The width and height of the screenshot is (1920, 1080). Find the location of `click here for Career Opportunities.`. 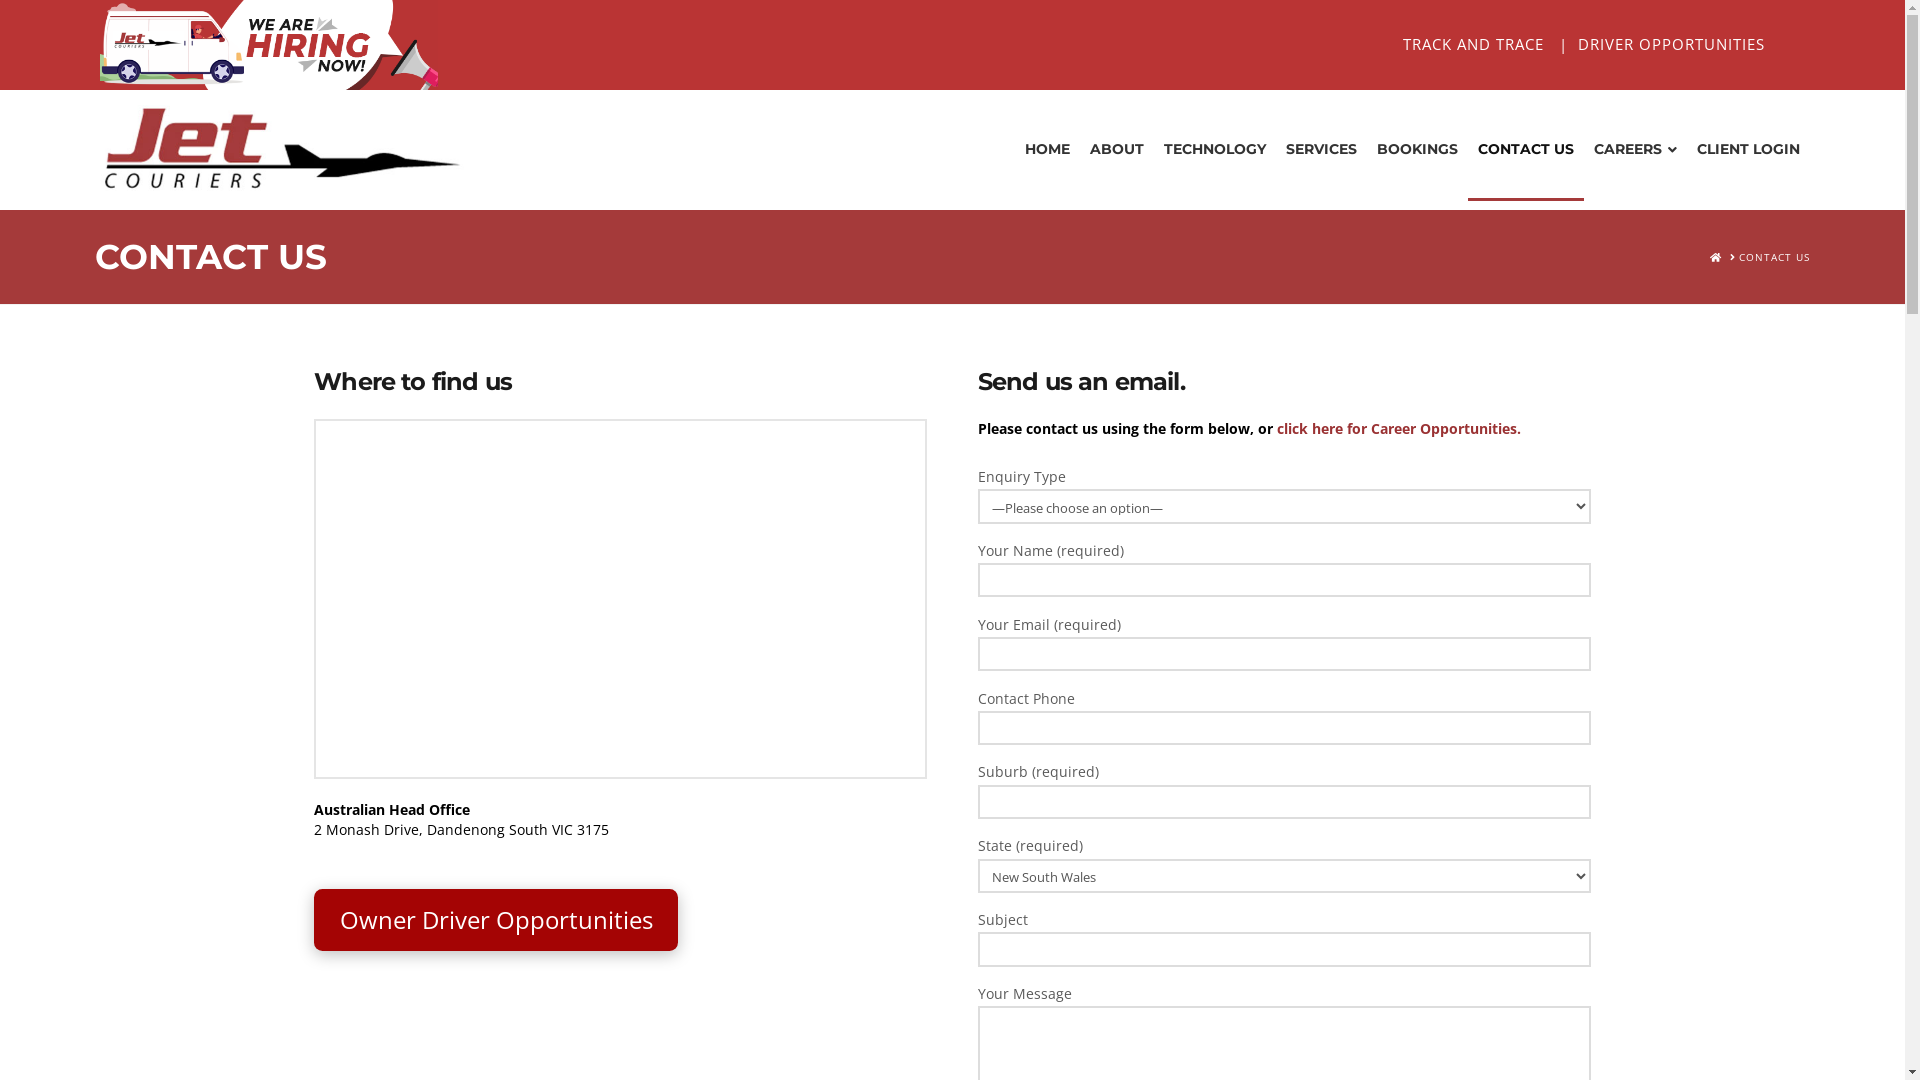

click here for Career Opportunities. is located at coordinates (1399, 428).